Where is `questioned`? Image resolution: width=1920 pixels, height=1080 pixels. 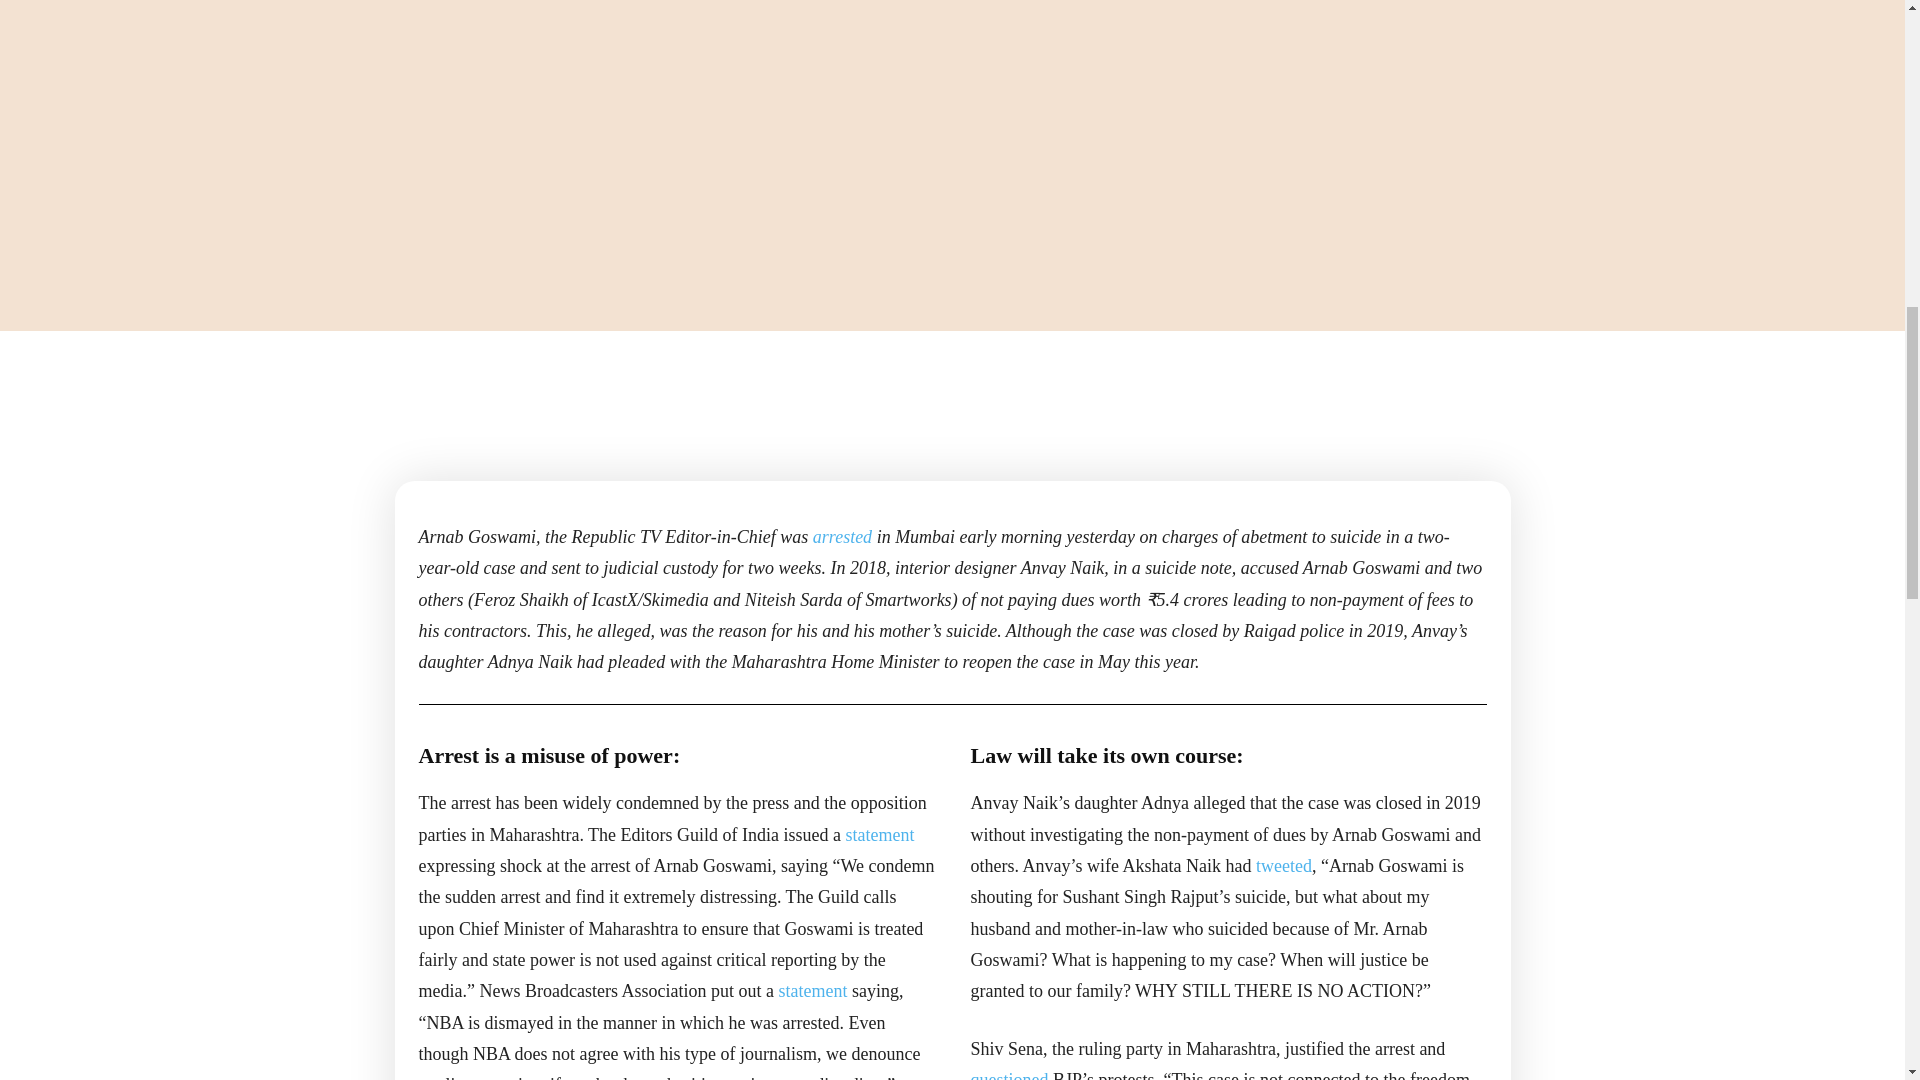 questioned is located at coordinates (1008, 1075).